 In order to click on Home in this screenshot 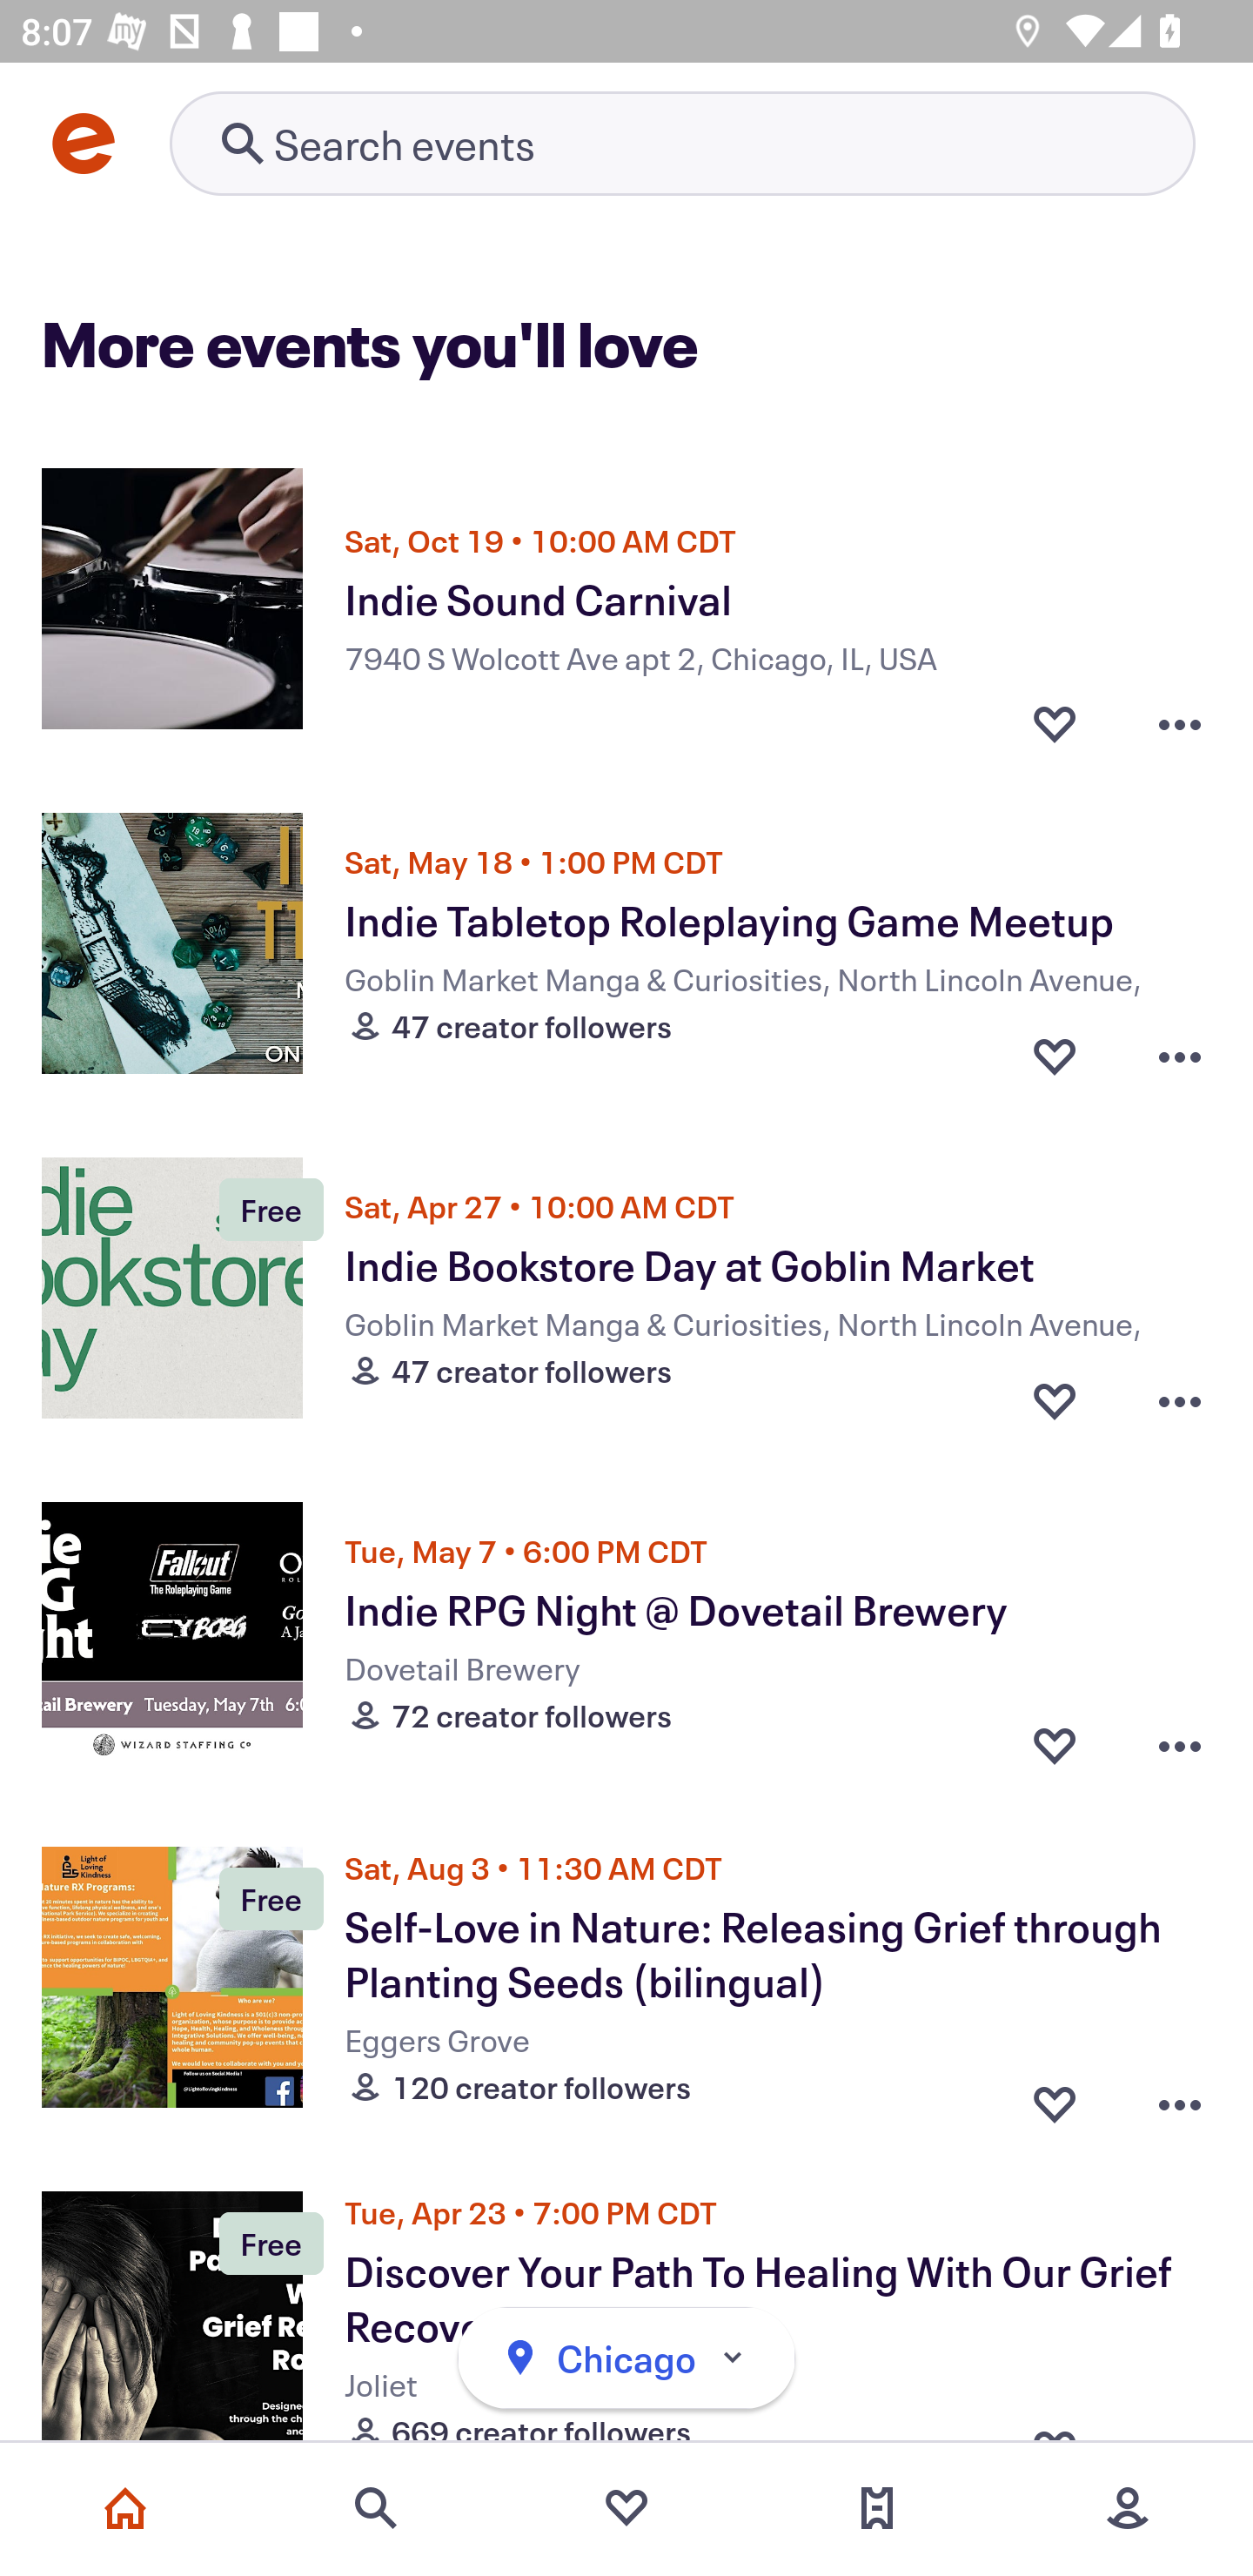, I will do `click(125, 2508)`.